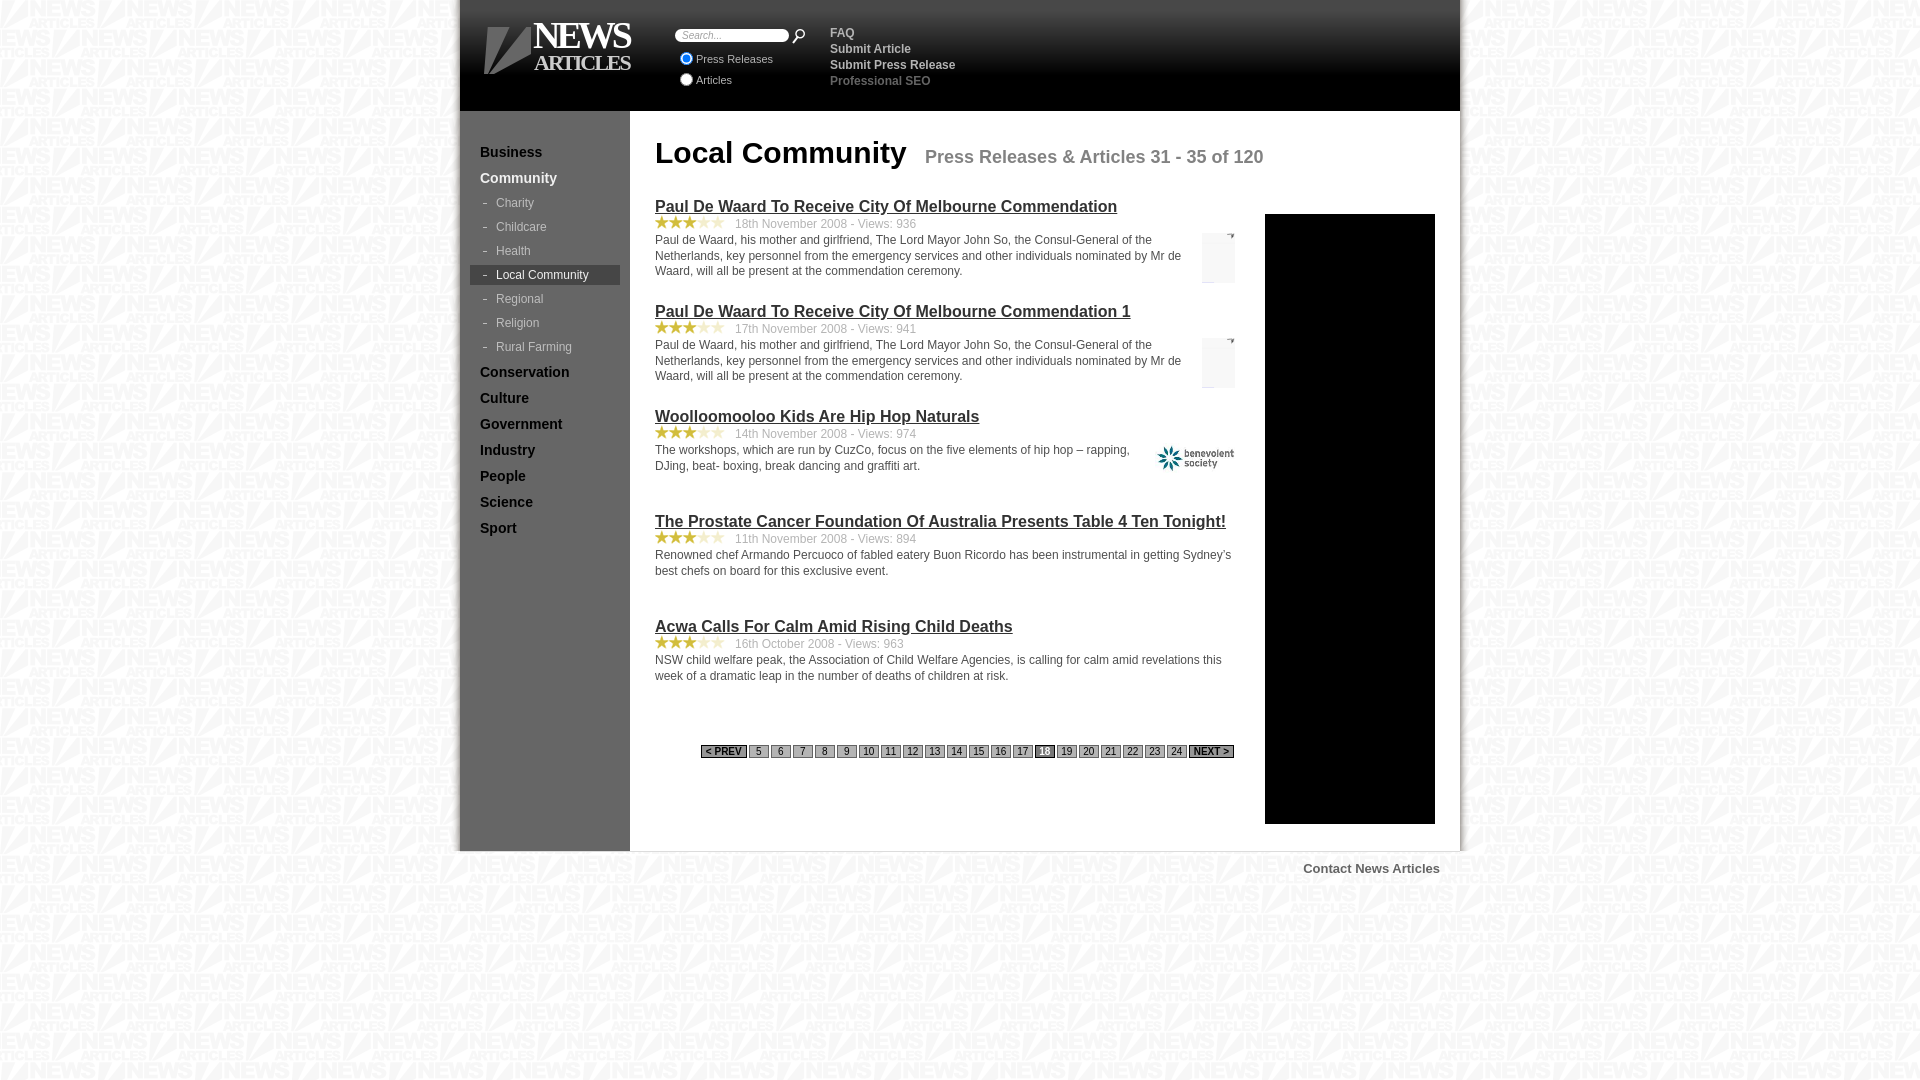  I want to click on Sport, so click(545, 528).